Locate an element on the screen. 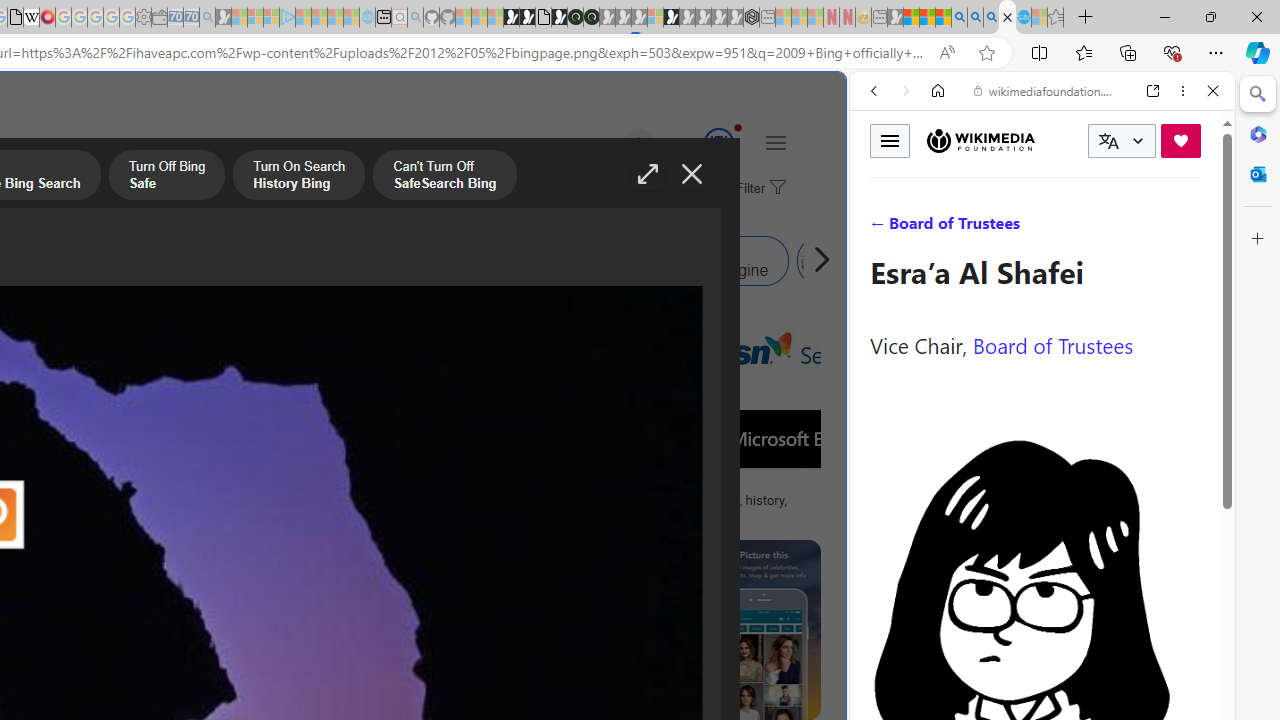  Settings and quick links is located at coordinates (775, 142).